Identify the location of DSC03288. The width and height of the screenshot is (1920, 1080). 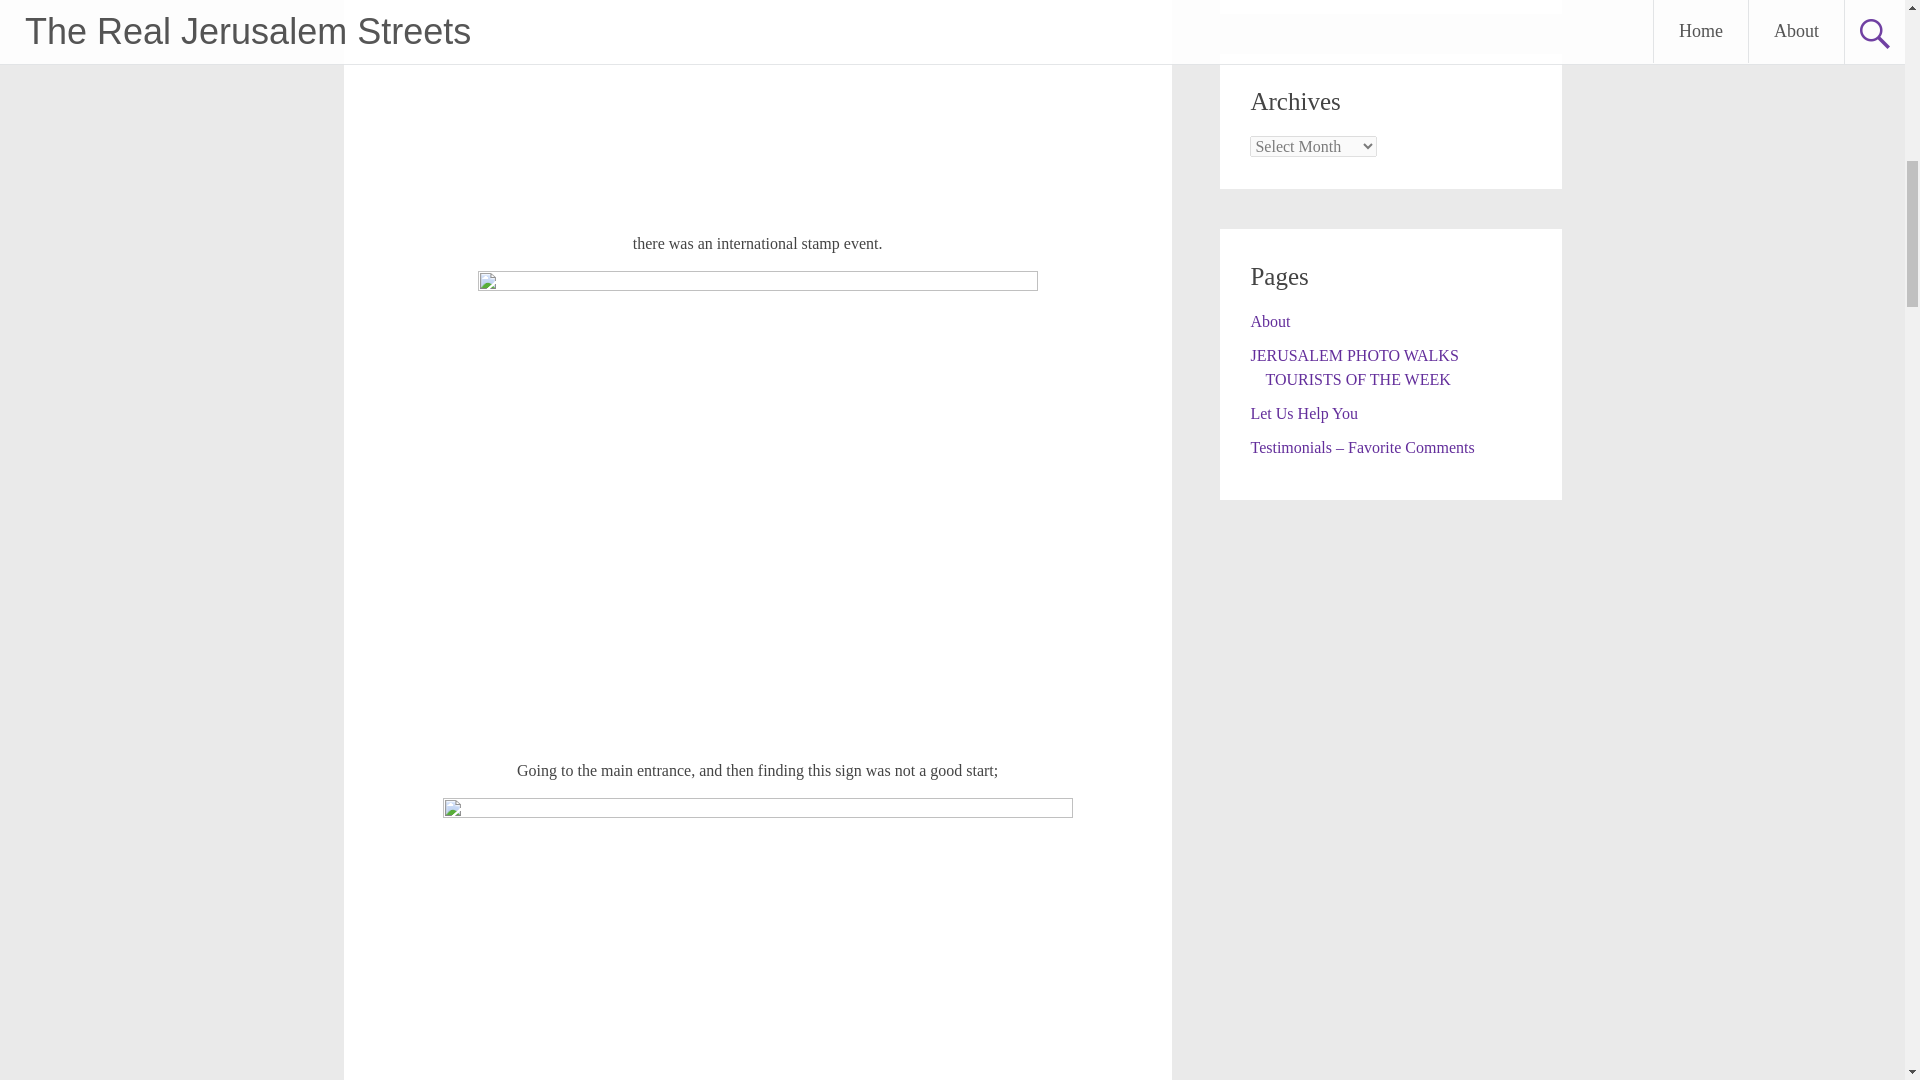
(757, 108).